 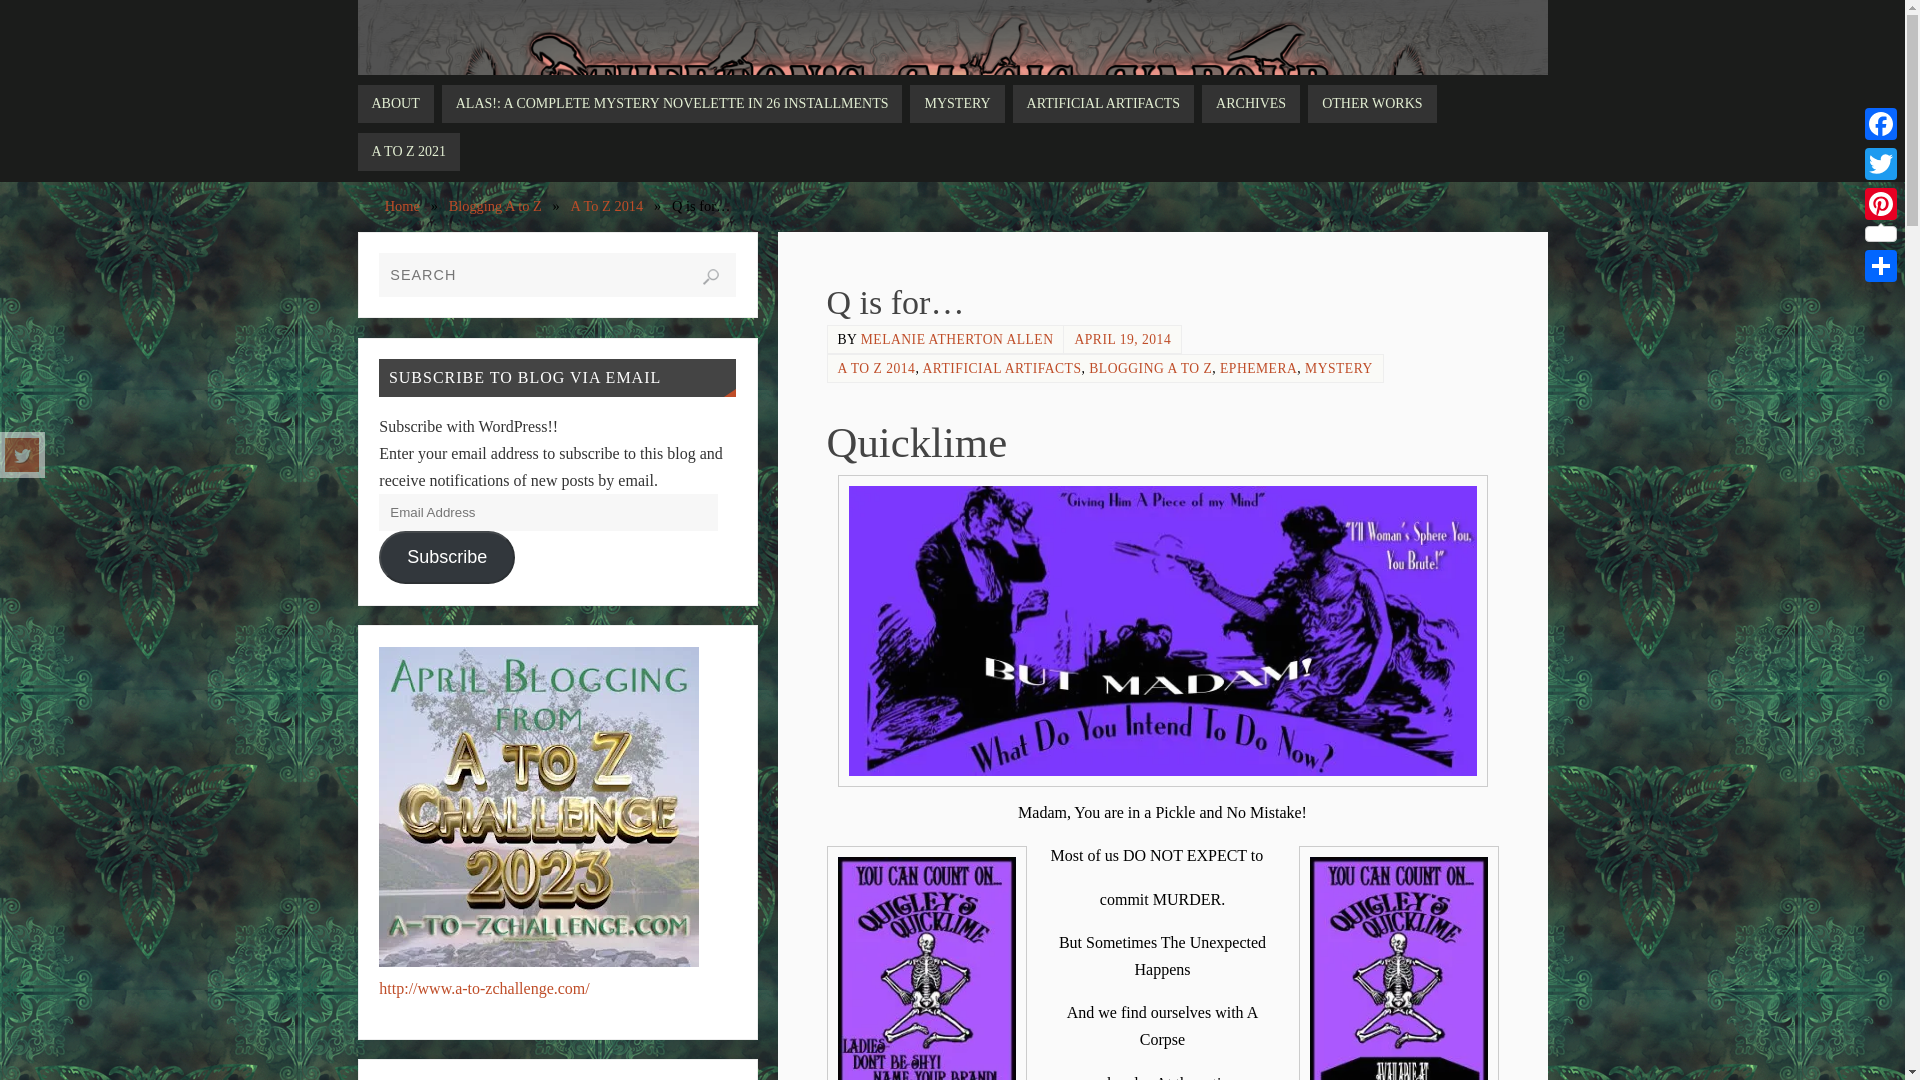 I want to click on Home, so click(x=402, y=205).